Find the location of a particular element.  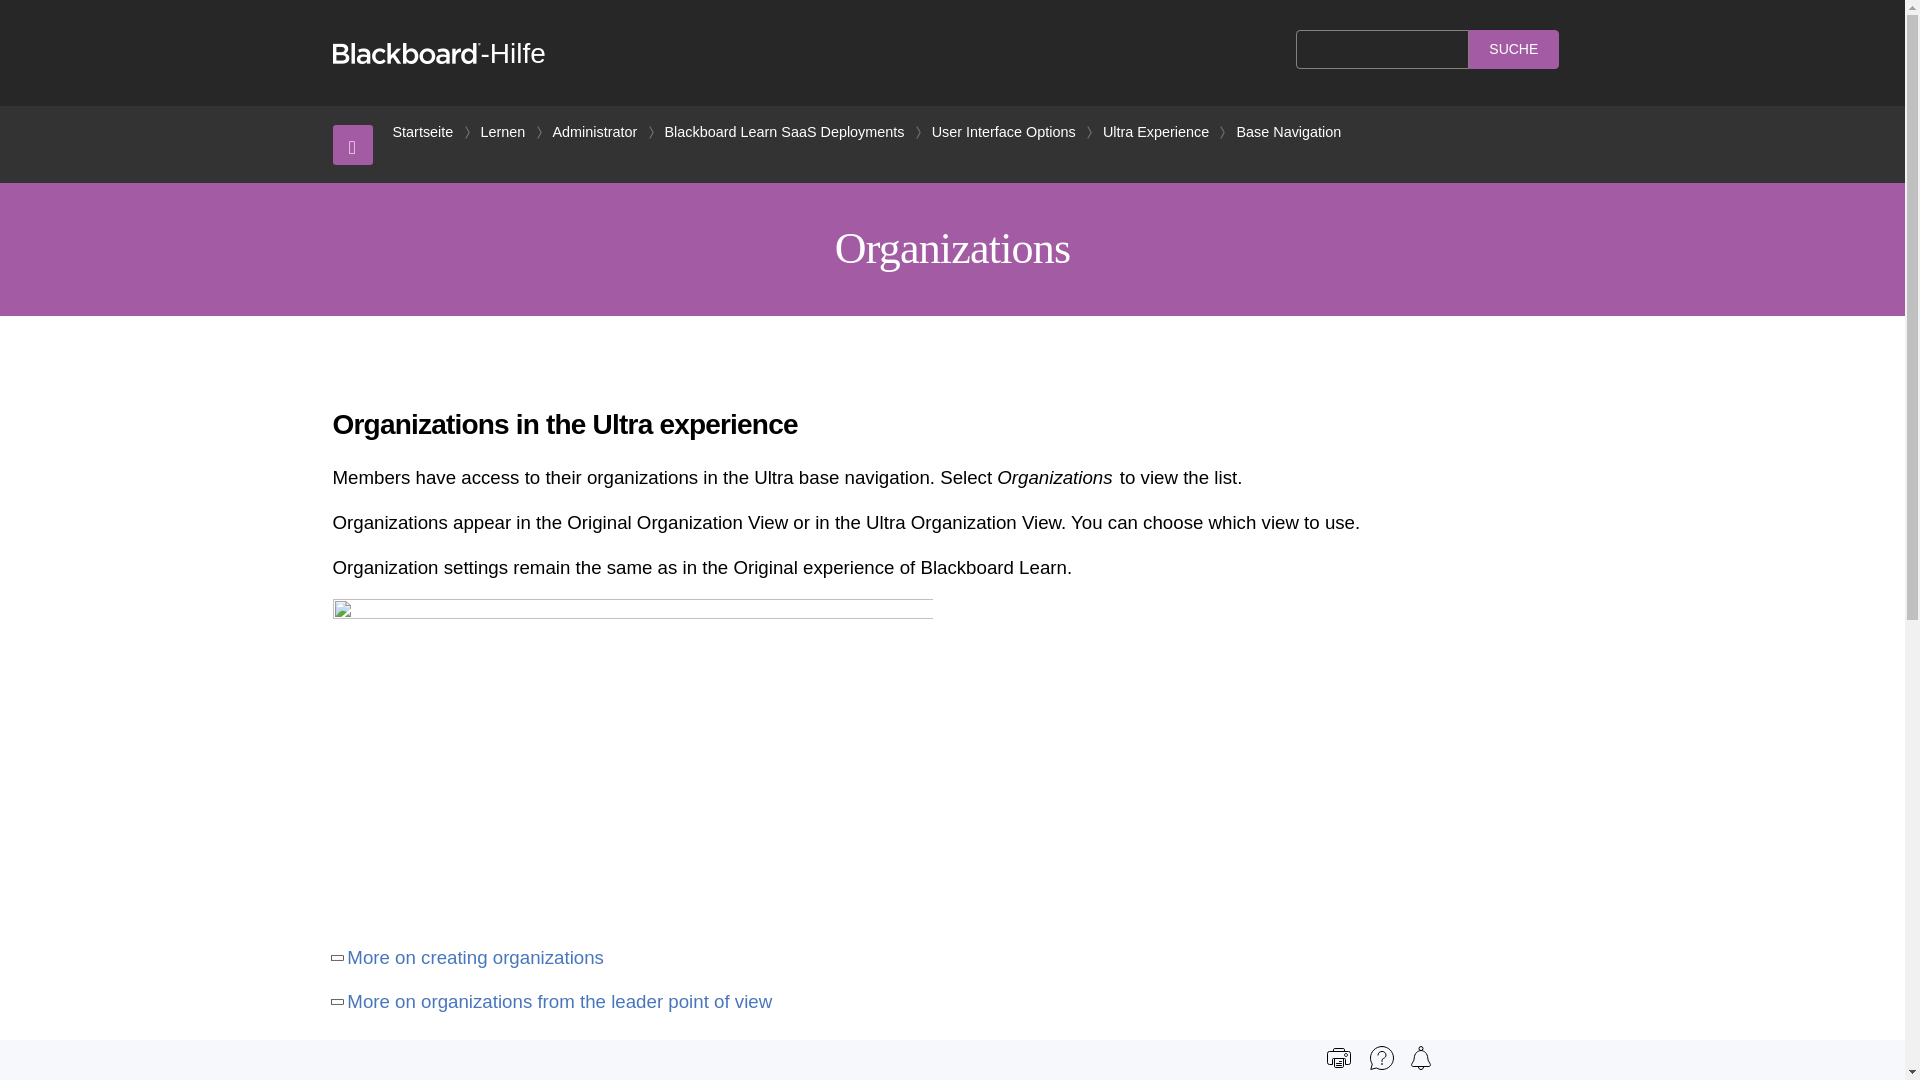

Startseite is located at coordinates (422, 132).